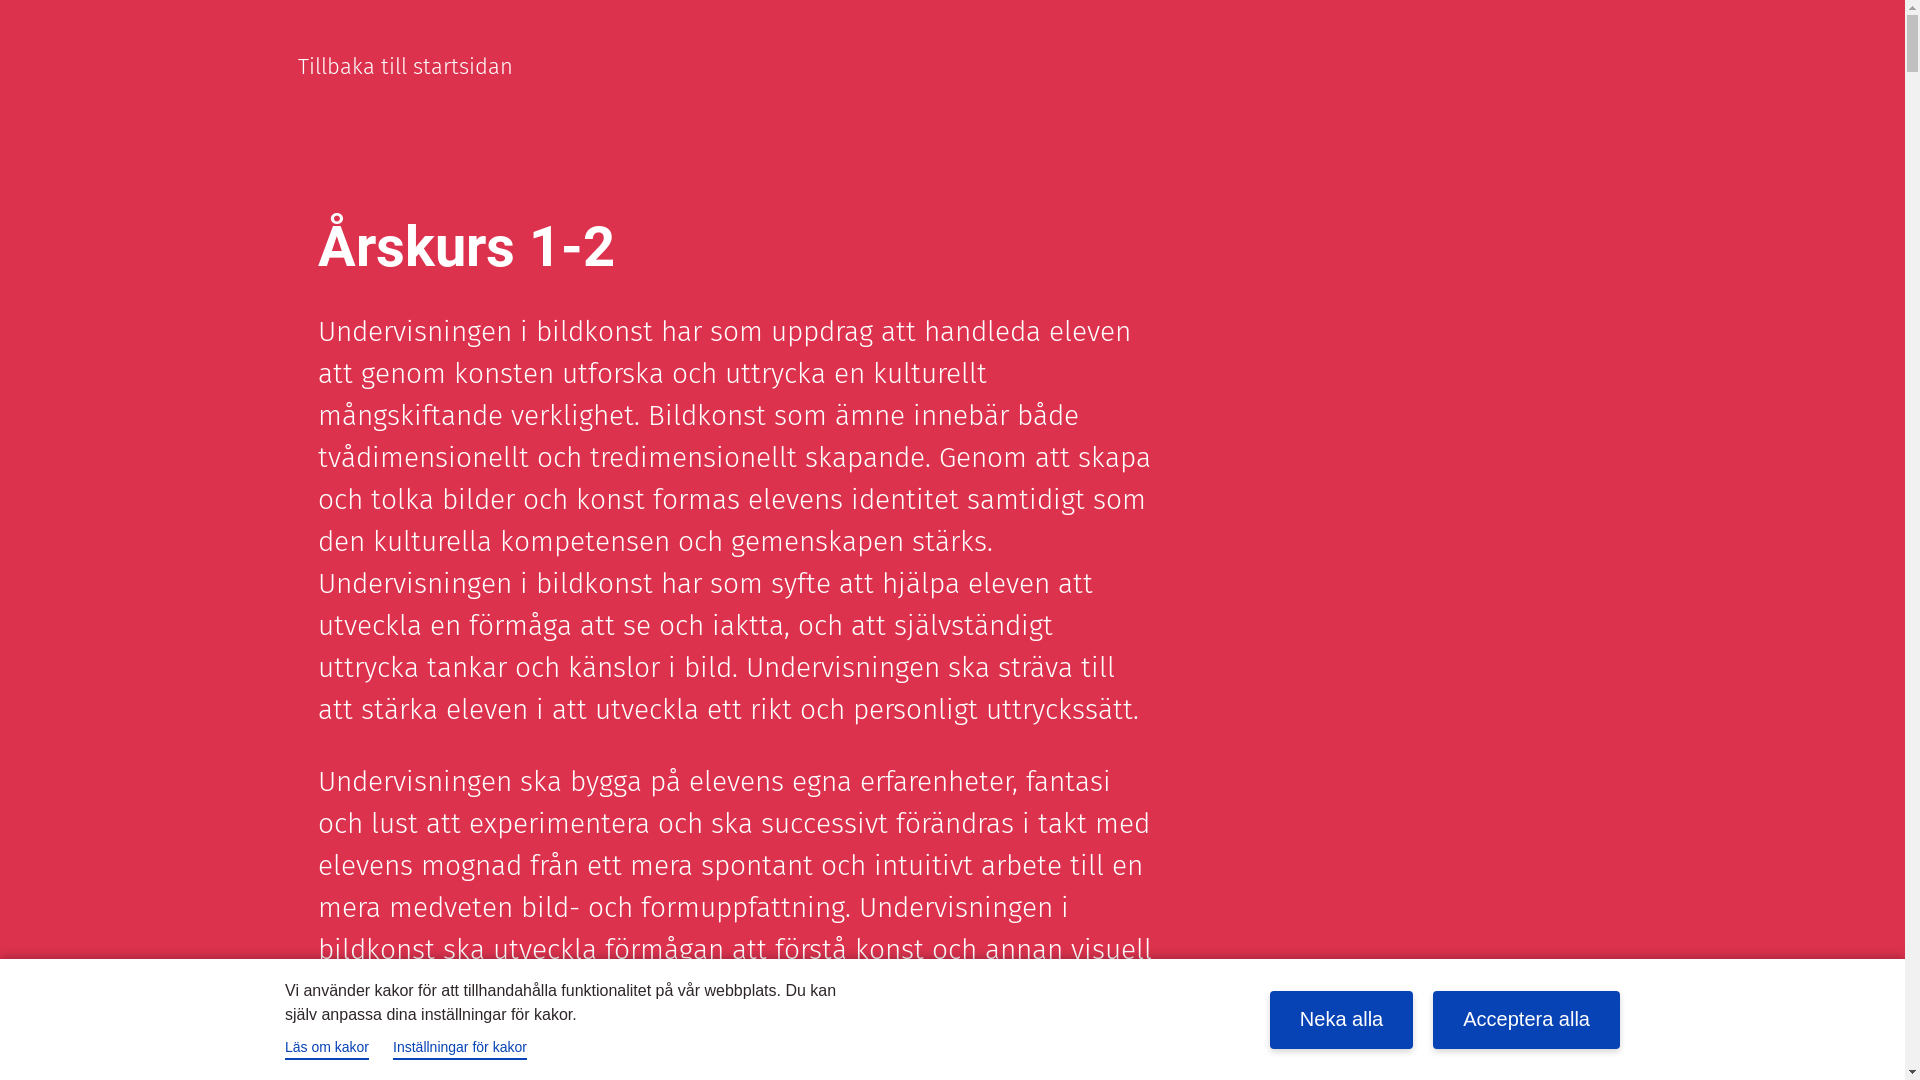 The image size is (1920, 1080). What do you see at coordinates (1342, 1019) in the screenshot?
I see `Neka alla` at bounding box center [1342, 1019].